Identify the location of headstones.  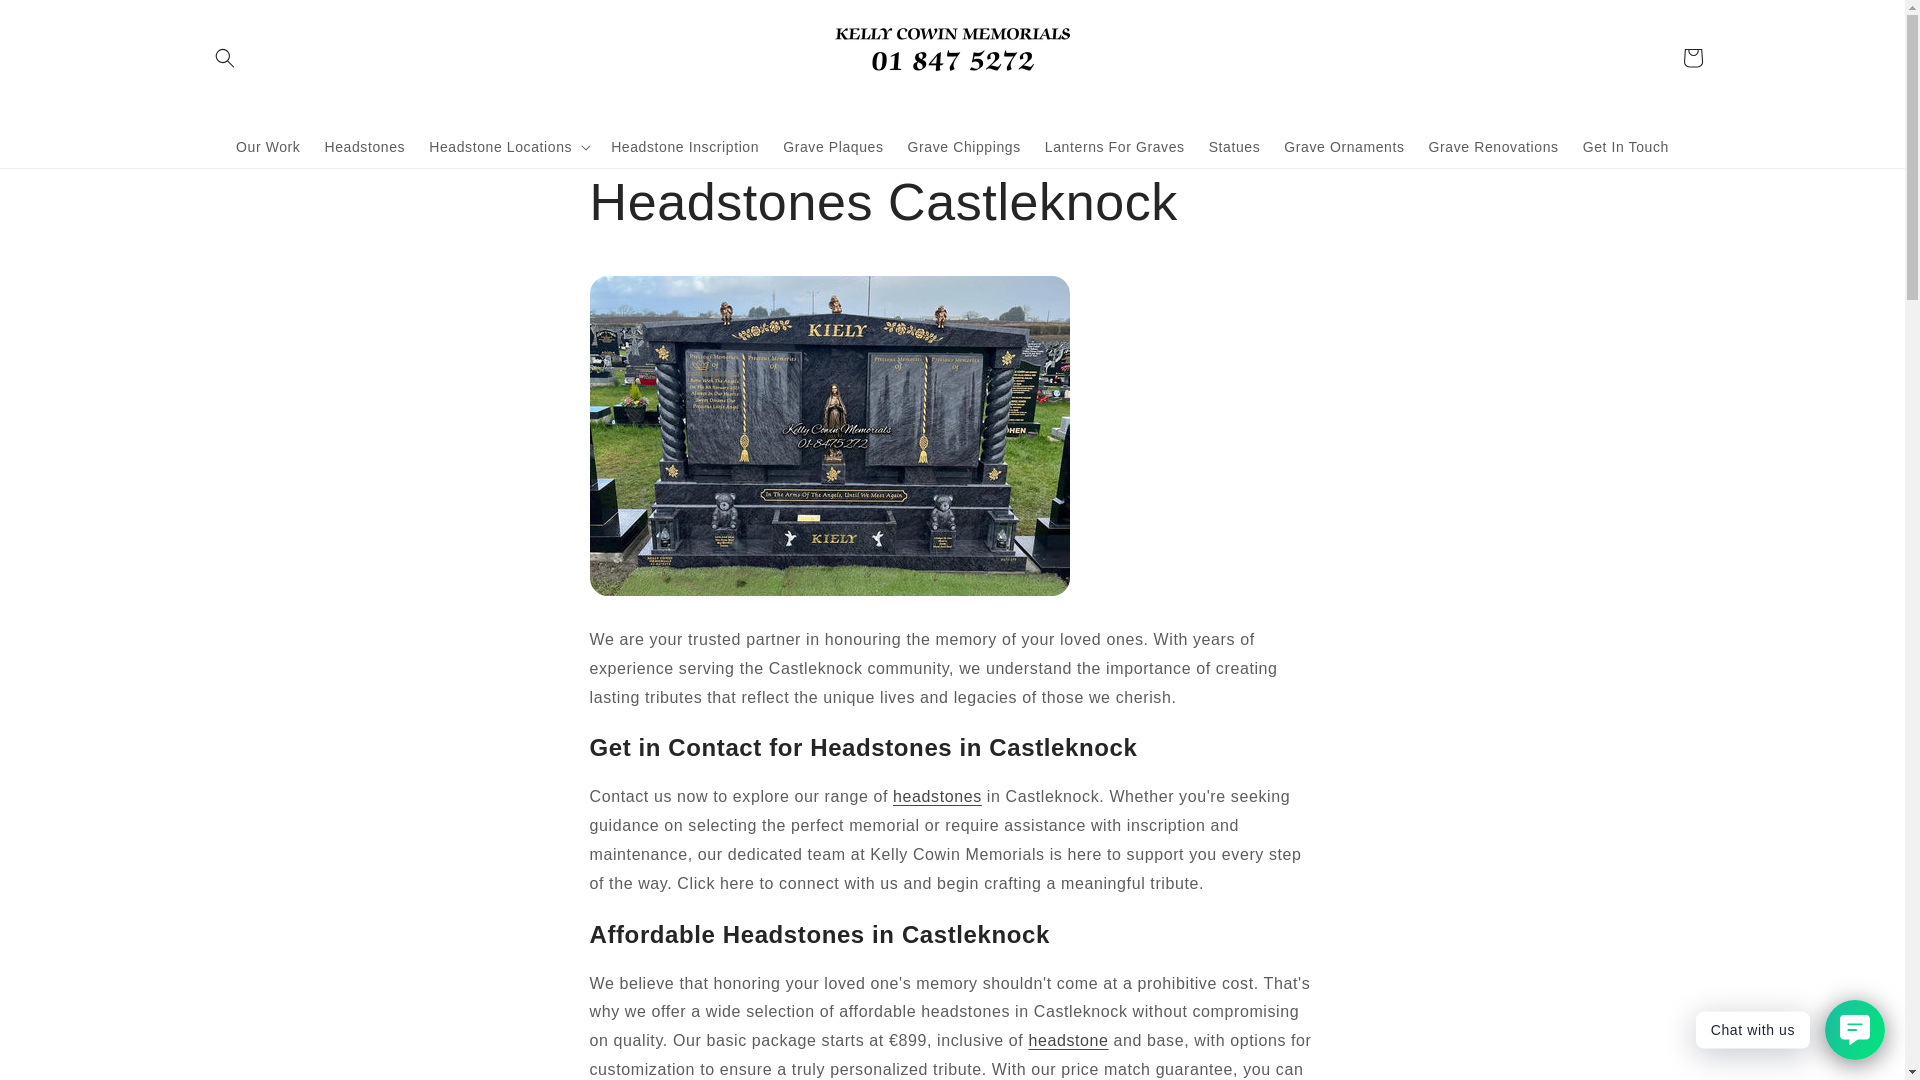
(936, 796).